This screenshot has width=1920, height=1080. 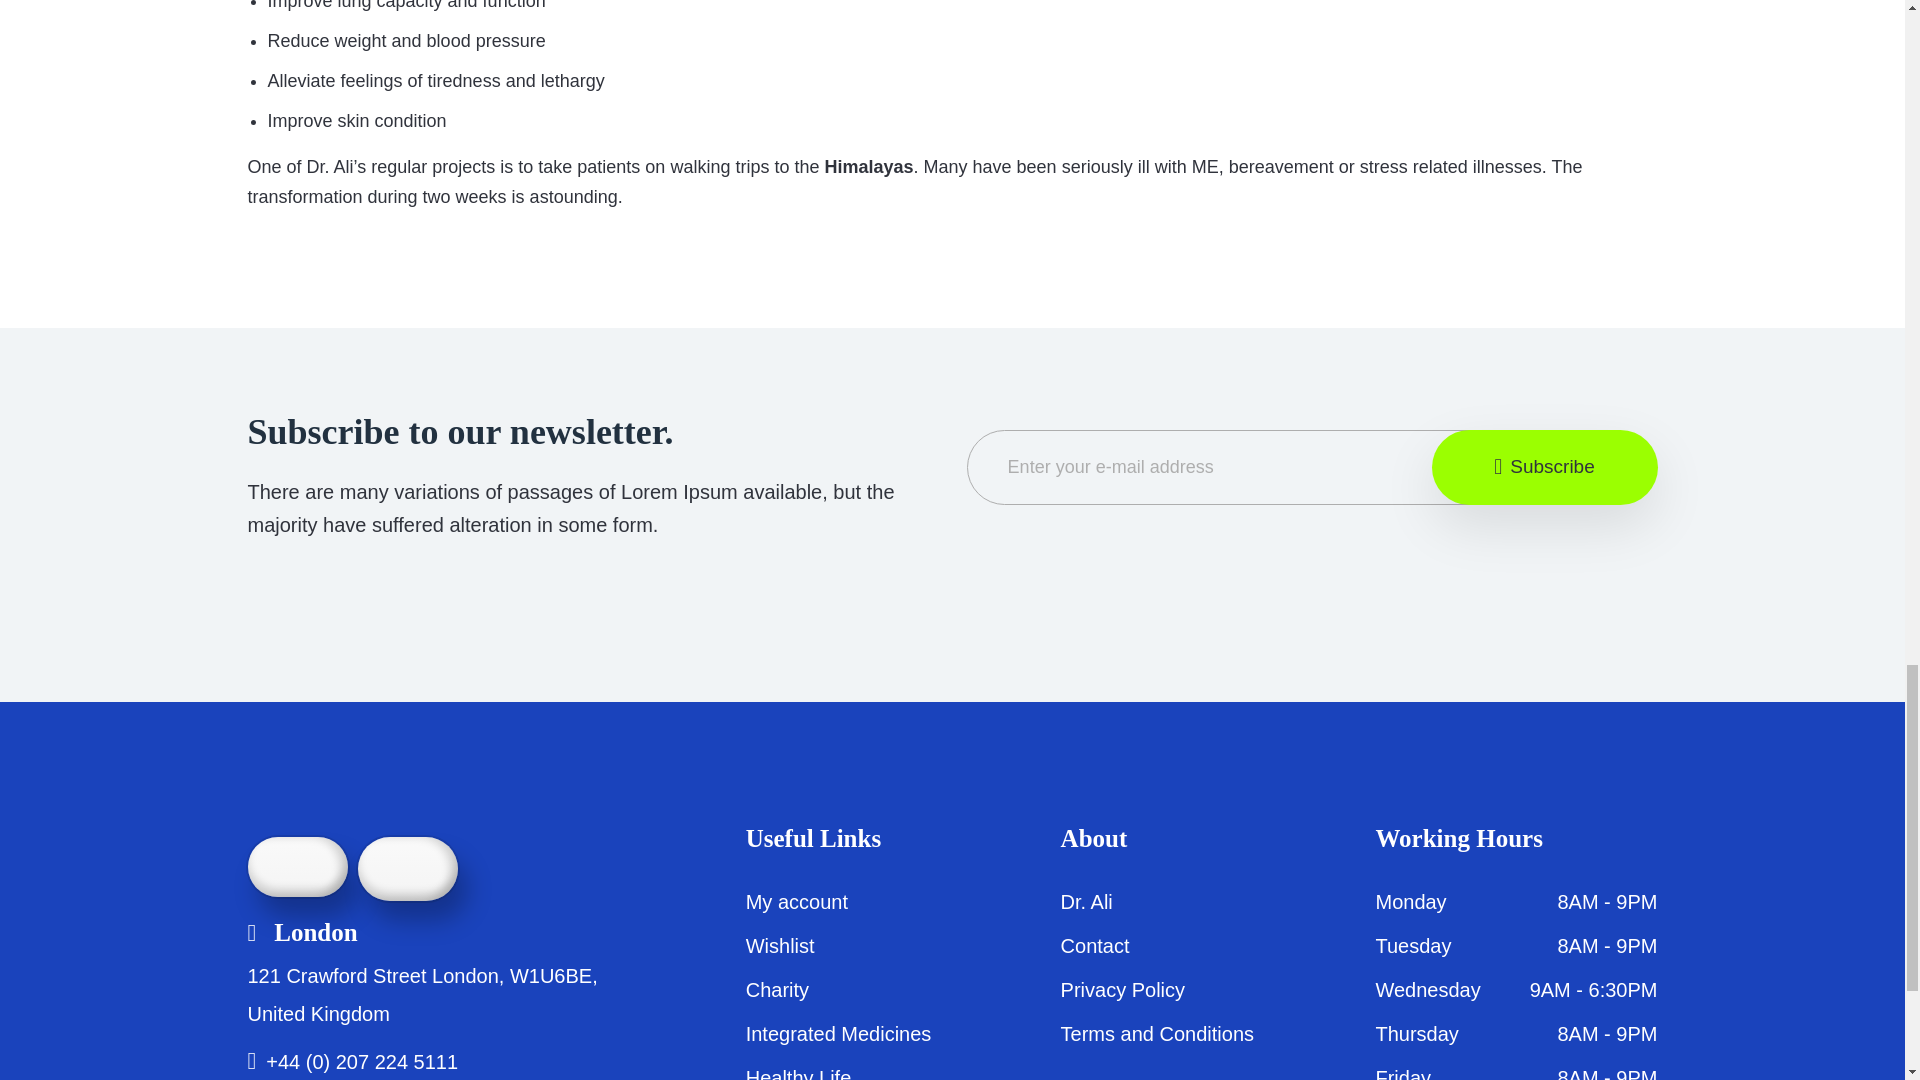 I want to click on Integrated Medicines, so click(x=838, y=1034).